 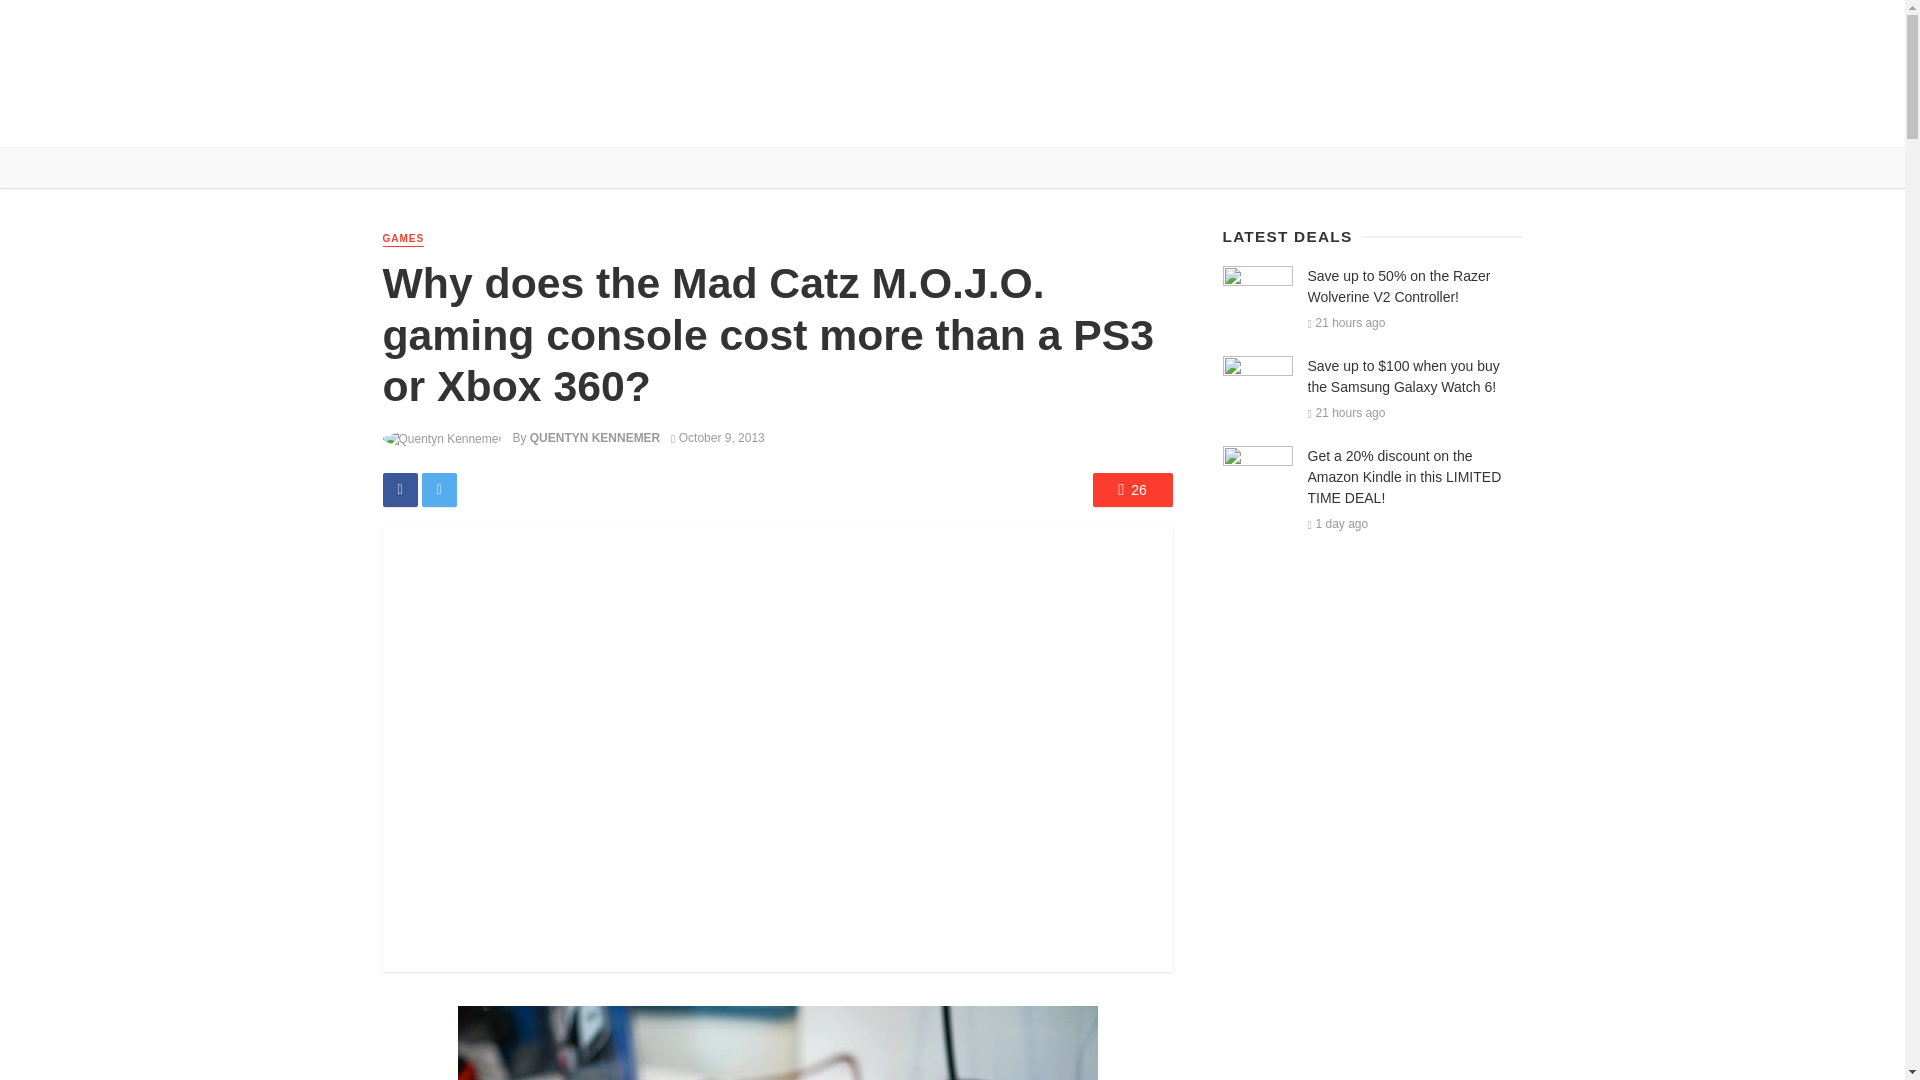 I want to click on GAMES, so click(x=403, y=240).